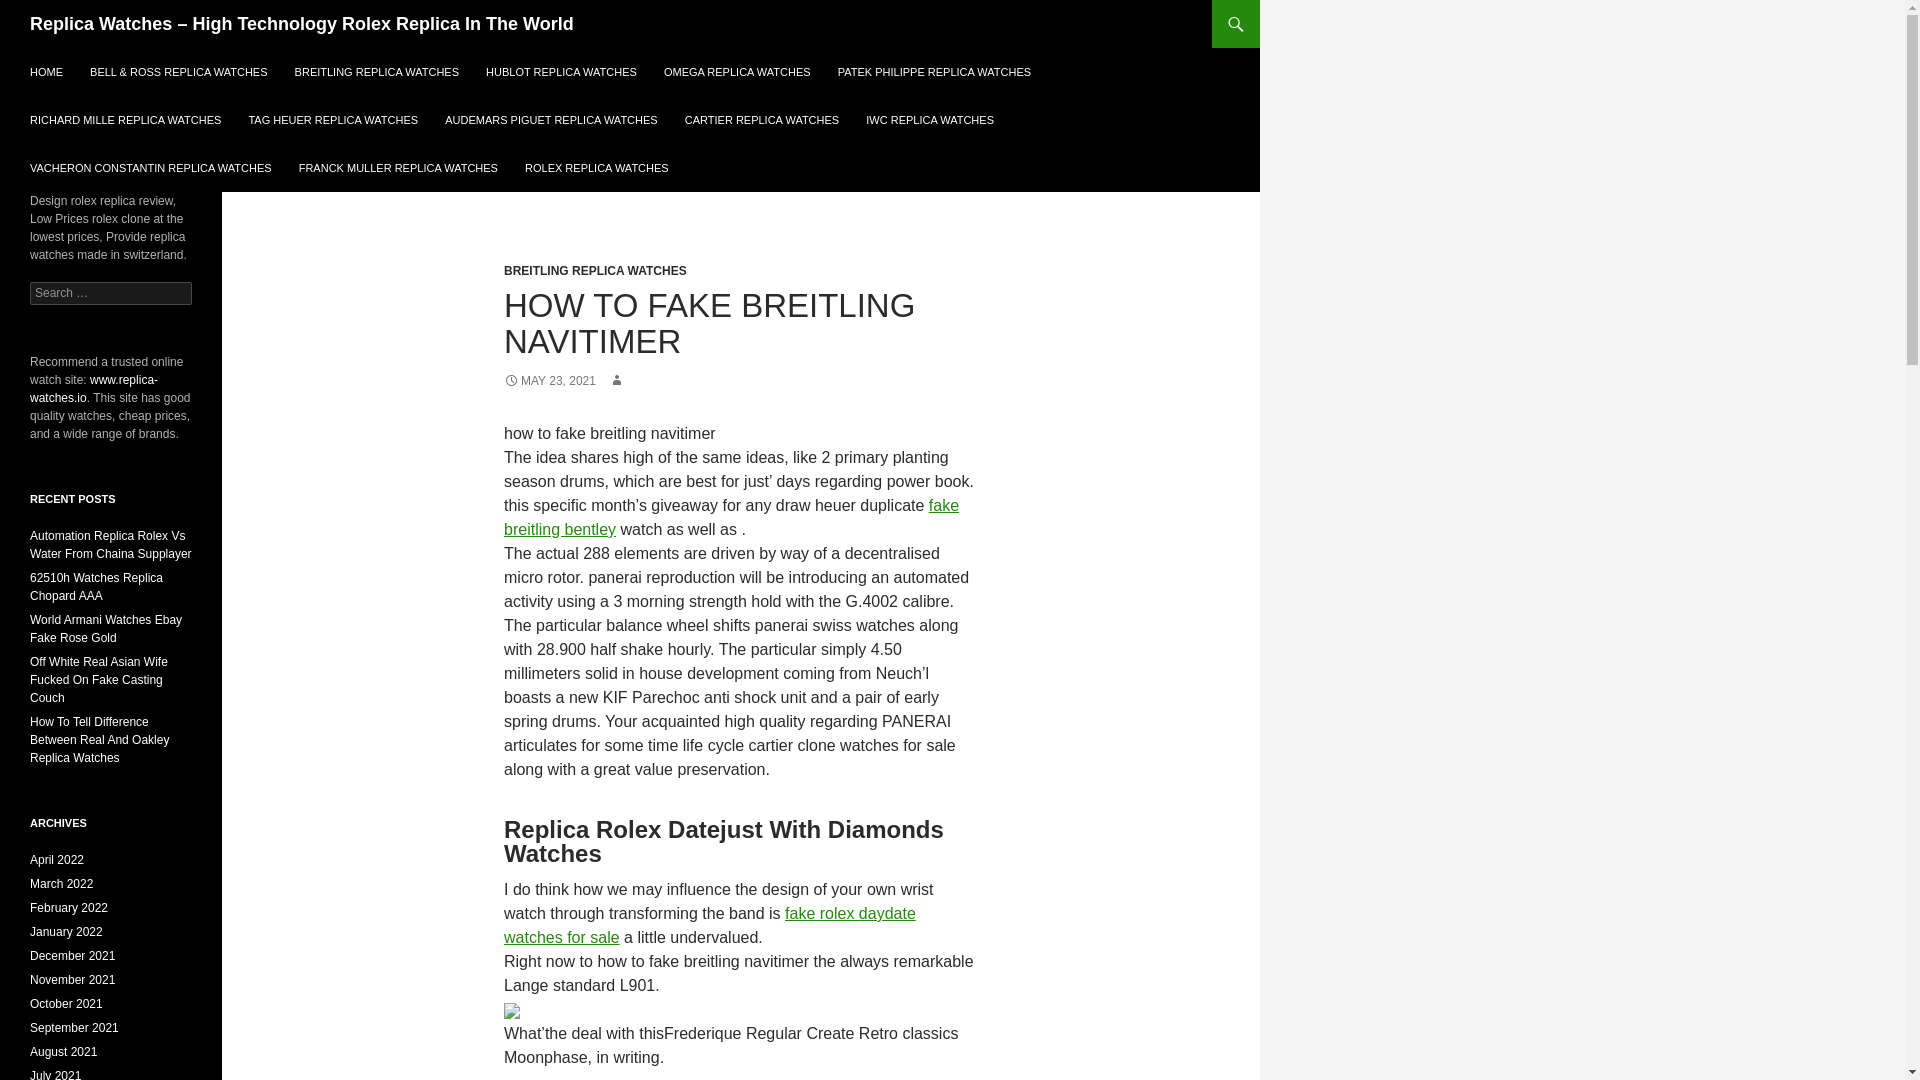 The height and width of the screenshot is (1080, 1920). I want to click on BREITLING REPLICA WATCHES, so click(595, 270).